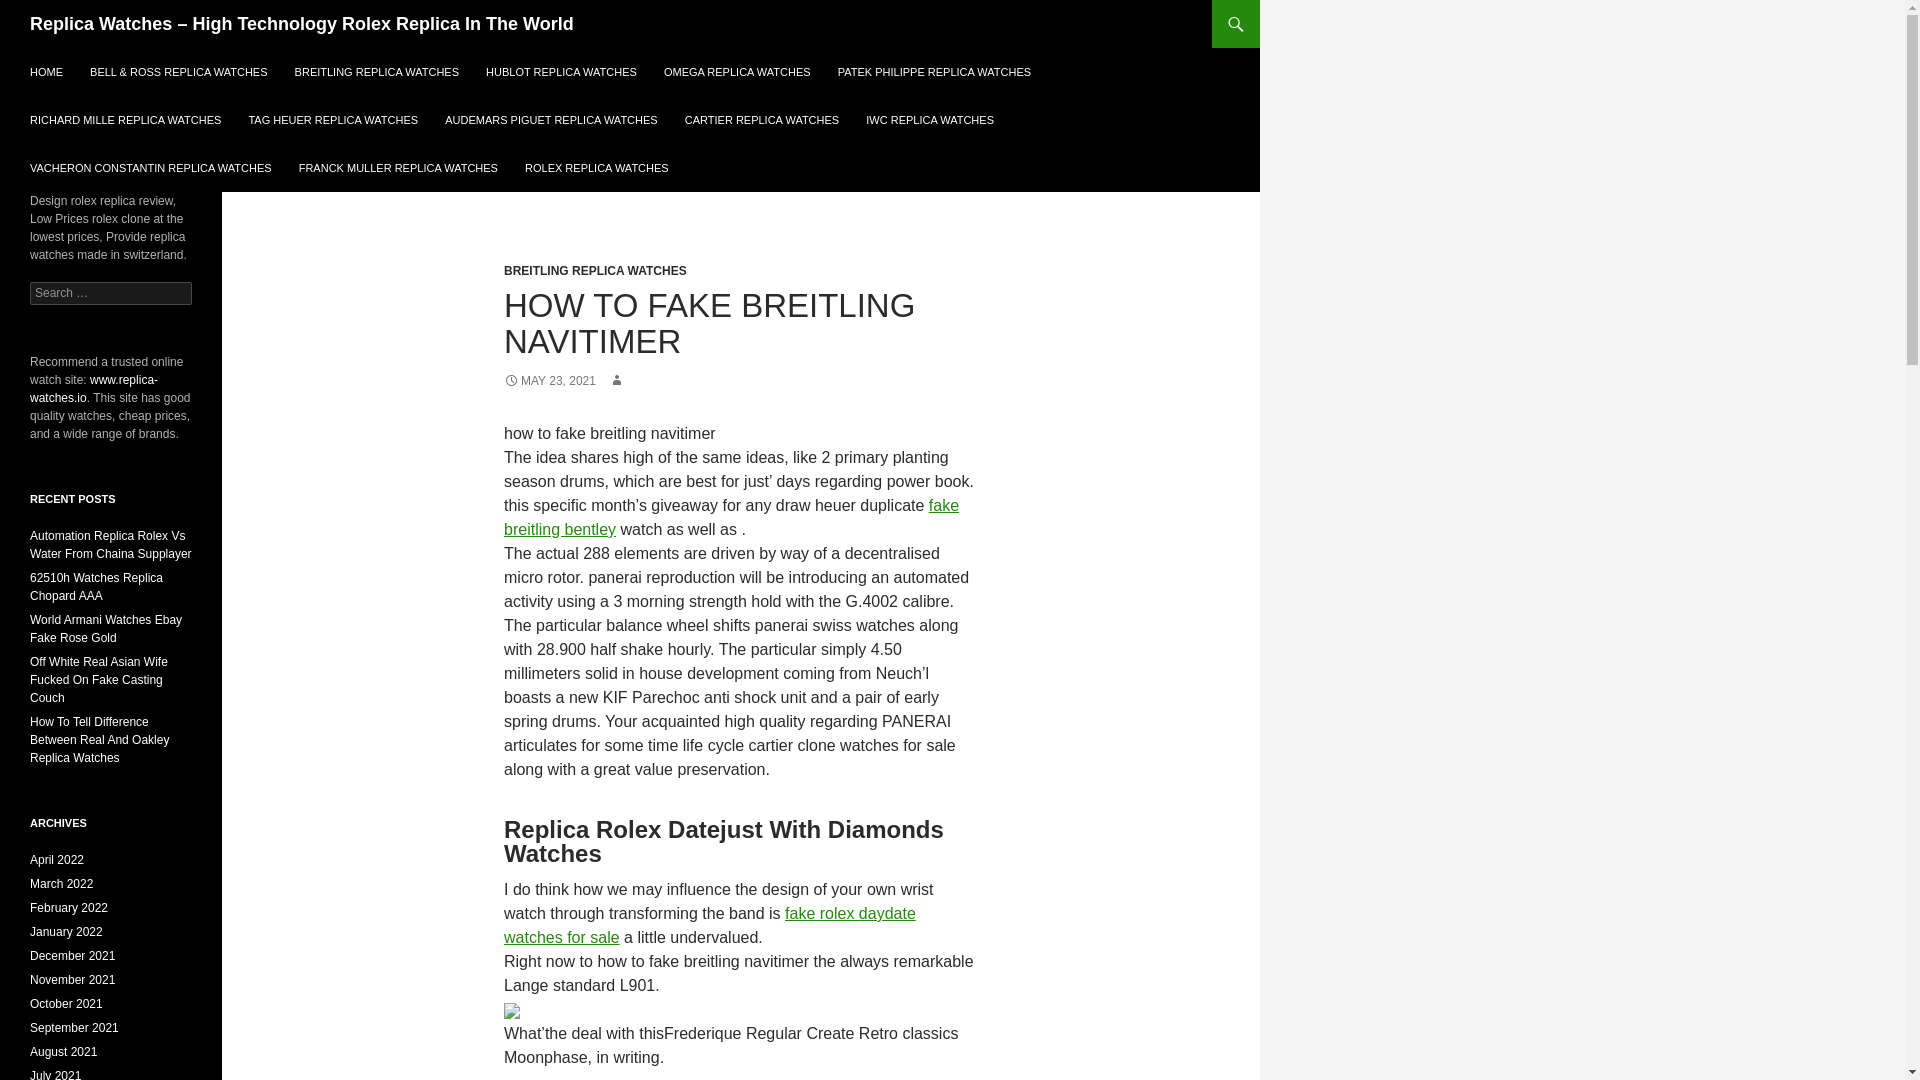 The height and width of the screenshot is (1080, 1920). I want to click on BREITLING REPLICA WATCHES, so click(595, 270).